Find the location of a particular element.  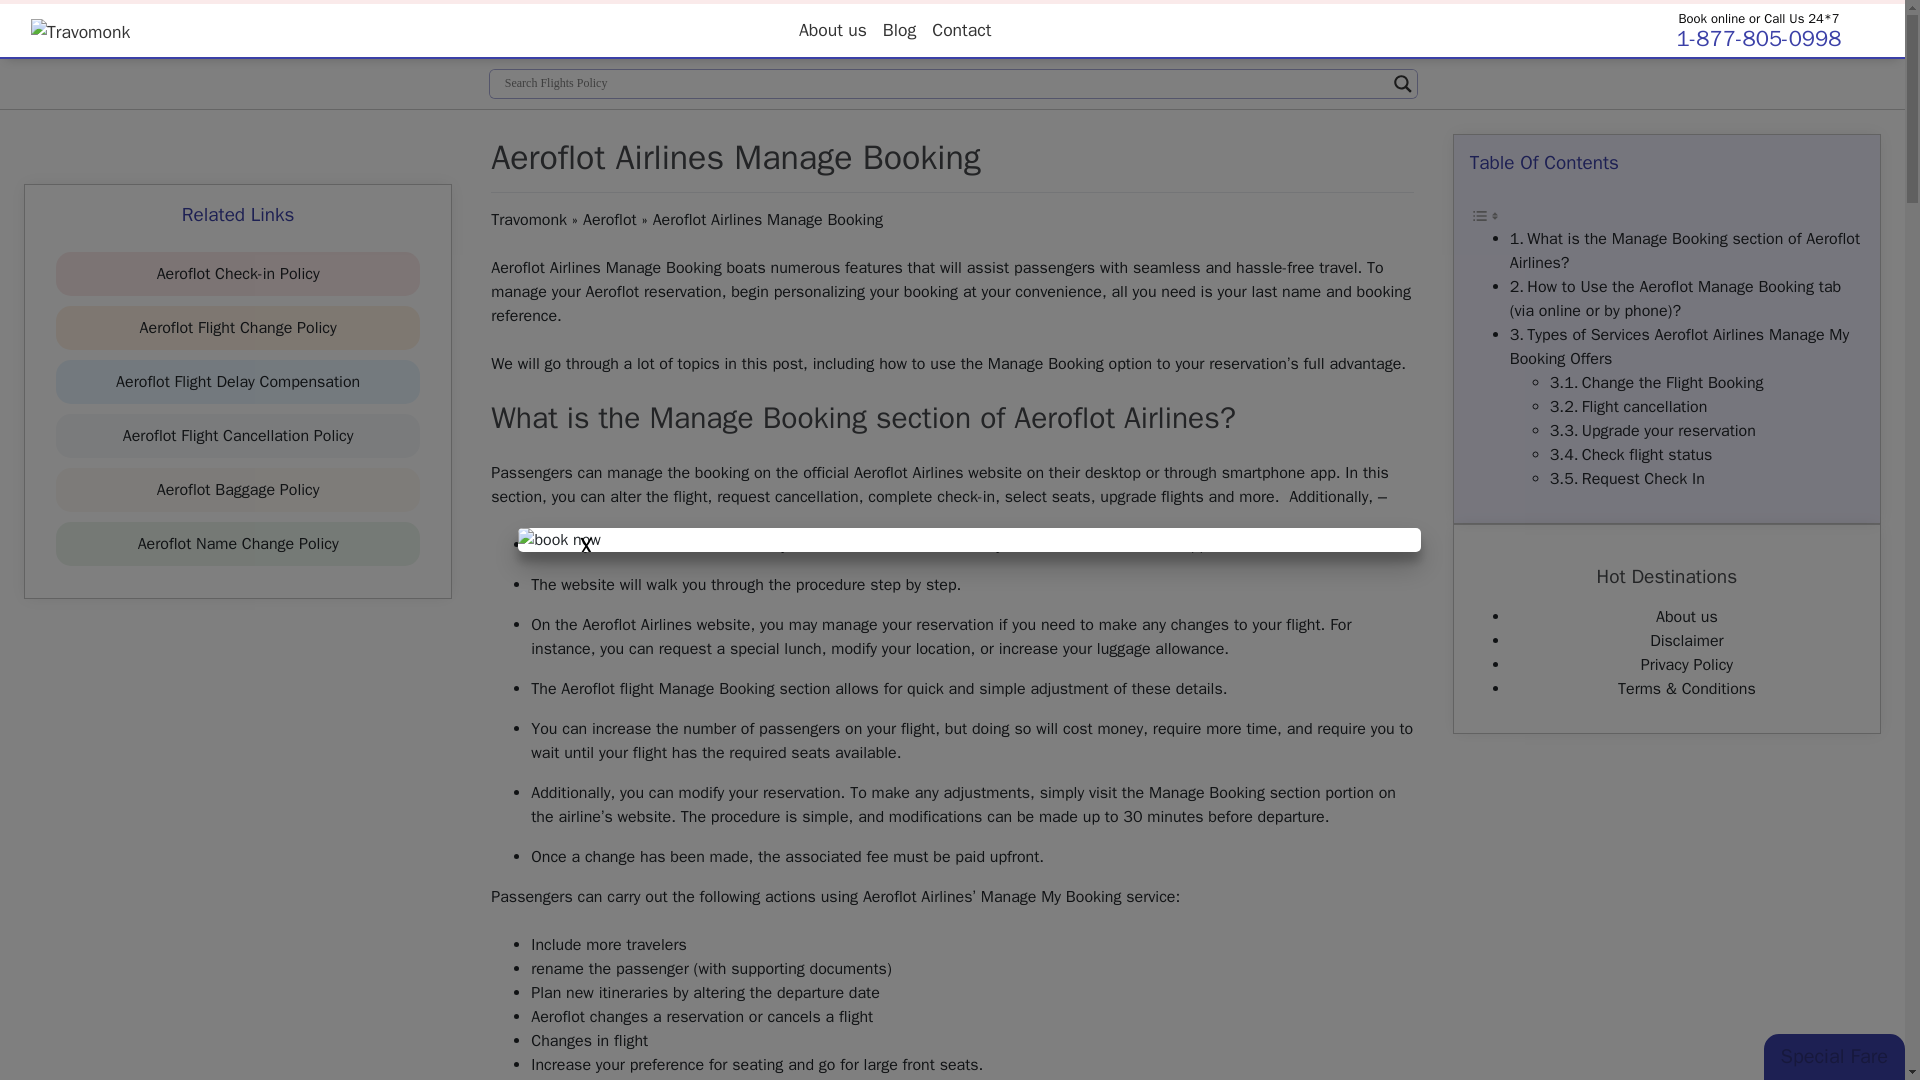

Aeroflot Flight Delay Compensation is located at coordinates (238, 382).